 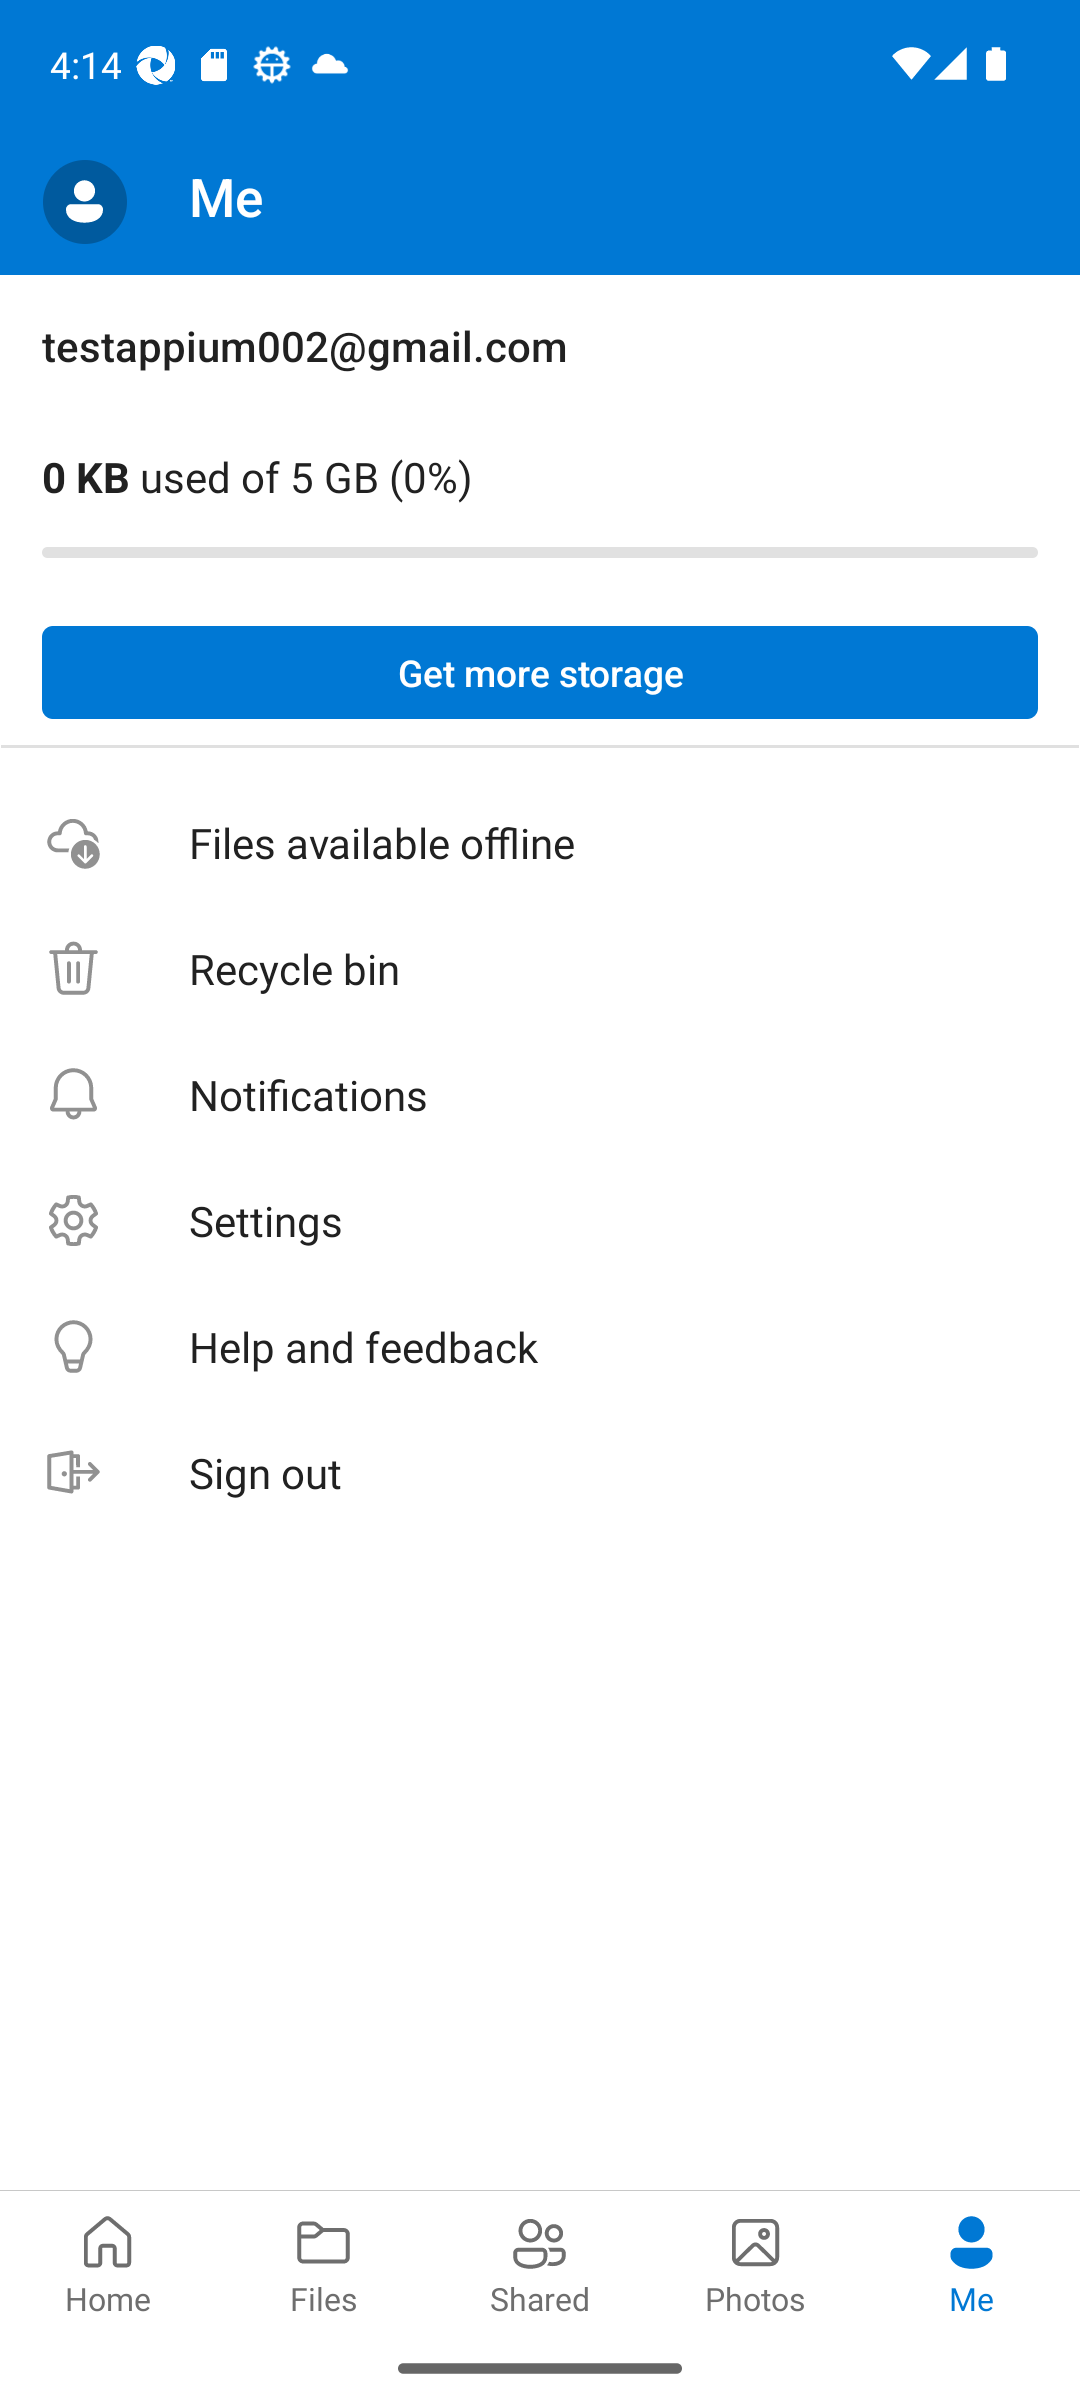 What do you see at coordinates (540, 1220) in the screenshot?
I see `Settings` at bounding box center [540, 1220].